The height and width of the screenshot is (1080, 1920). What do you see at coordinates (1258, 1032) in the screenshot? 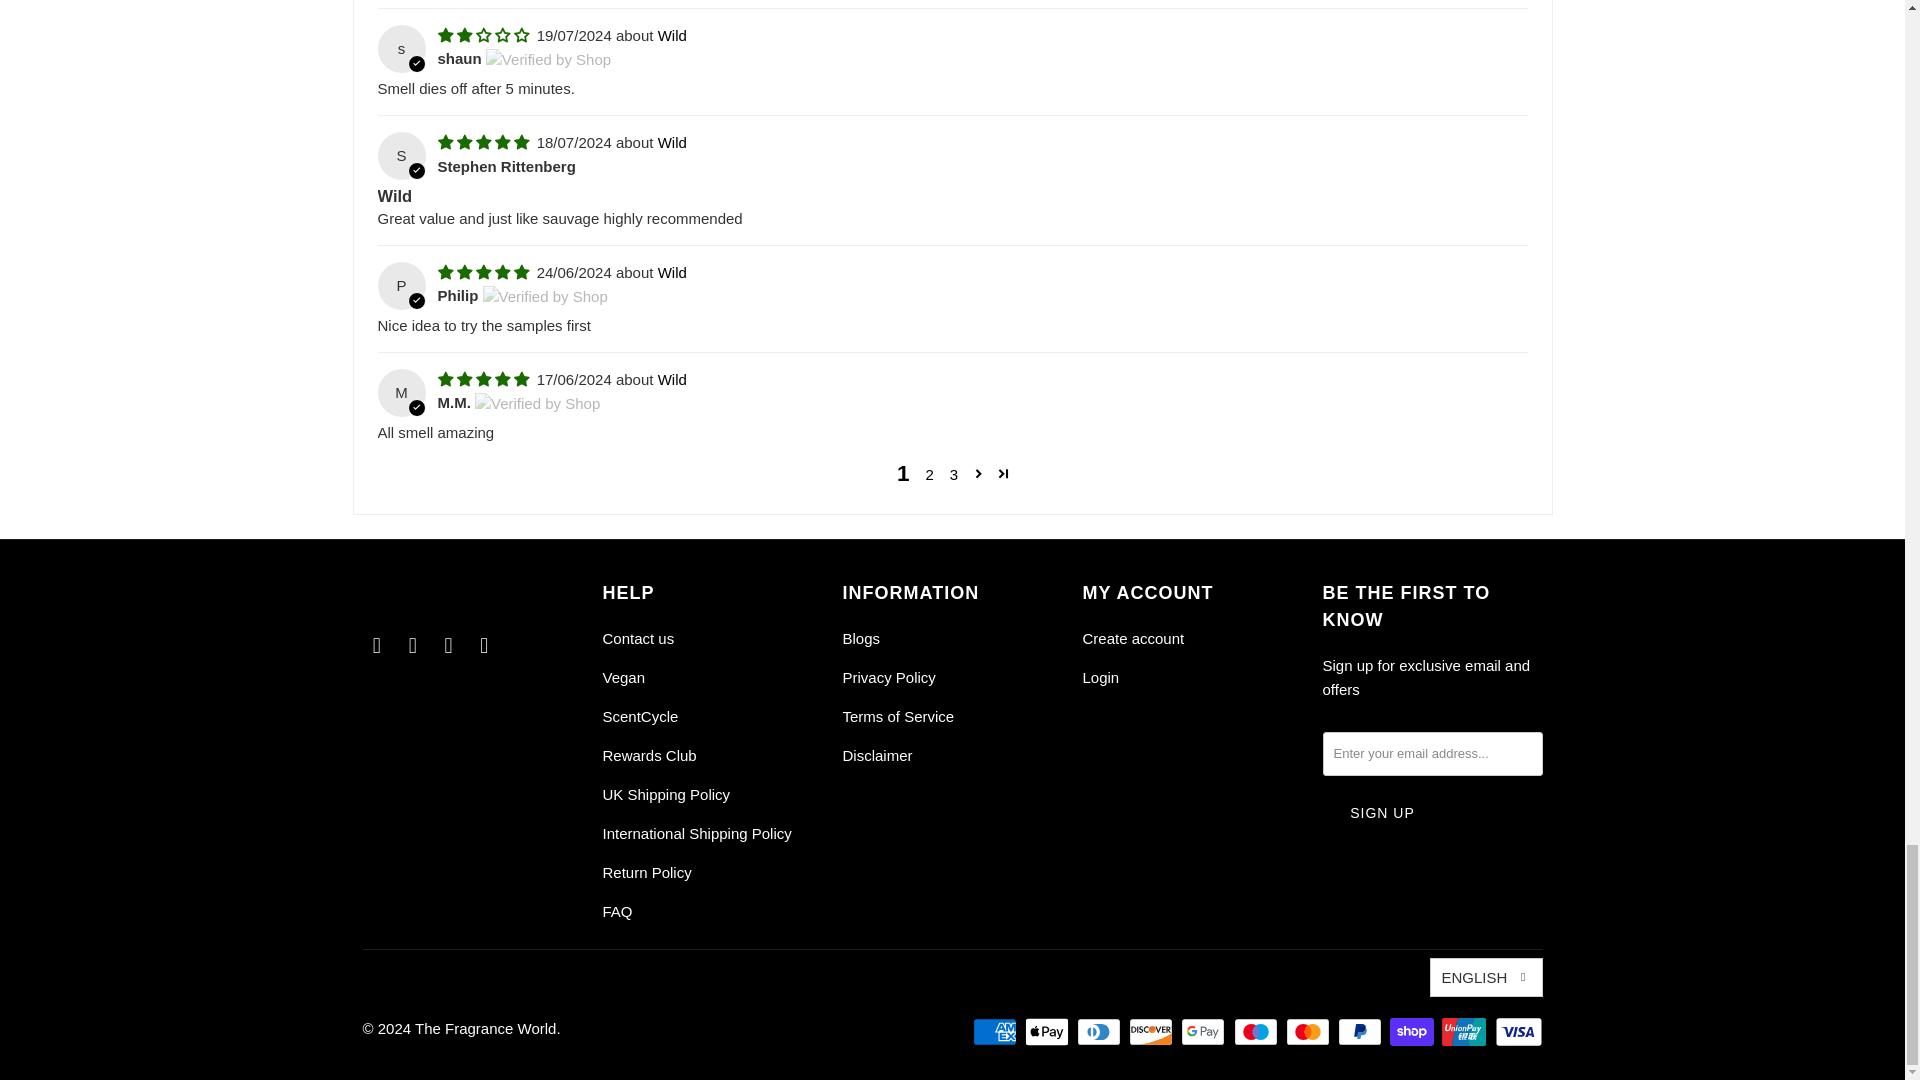
I see `Maestro` at bounding box center [1258, 1032].